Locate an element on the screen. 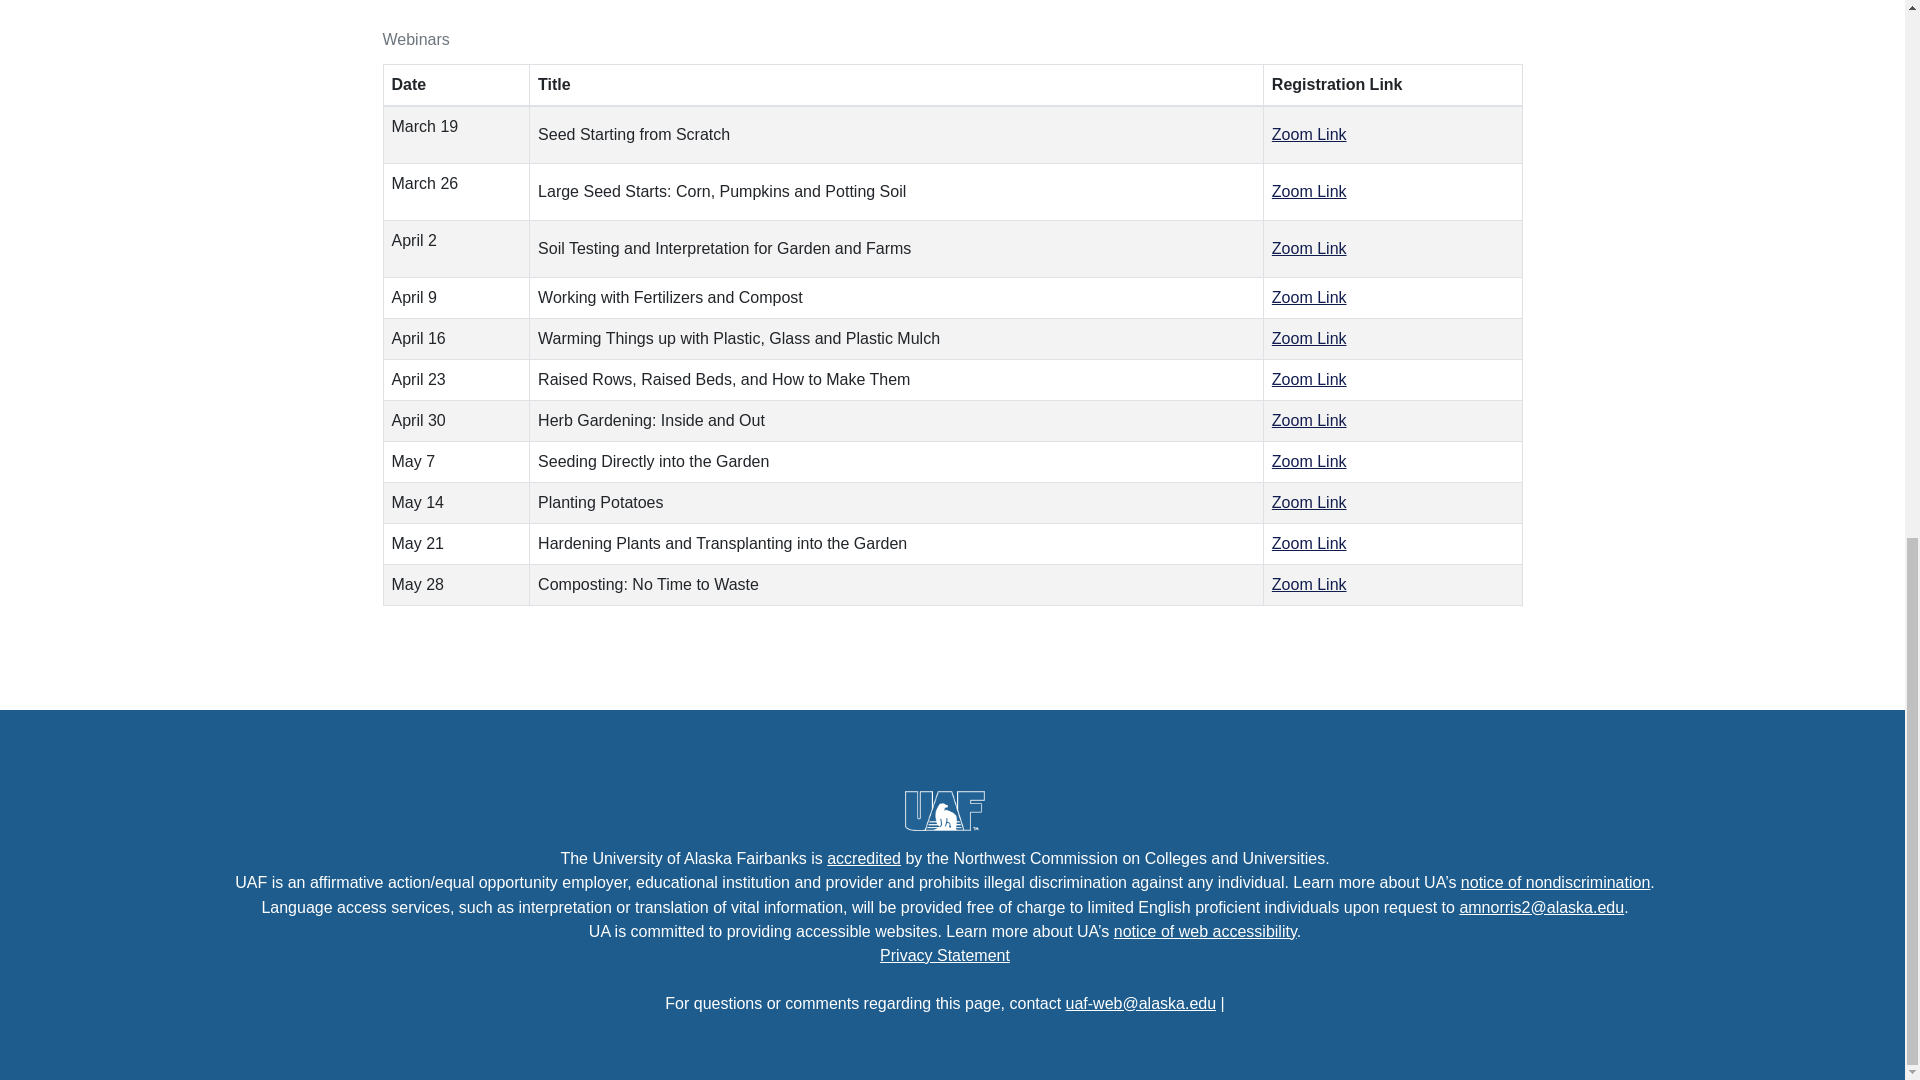 The height and width of the screenshot is (1080, 1920). Link to register is located at coordinates (1309, 420).